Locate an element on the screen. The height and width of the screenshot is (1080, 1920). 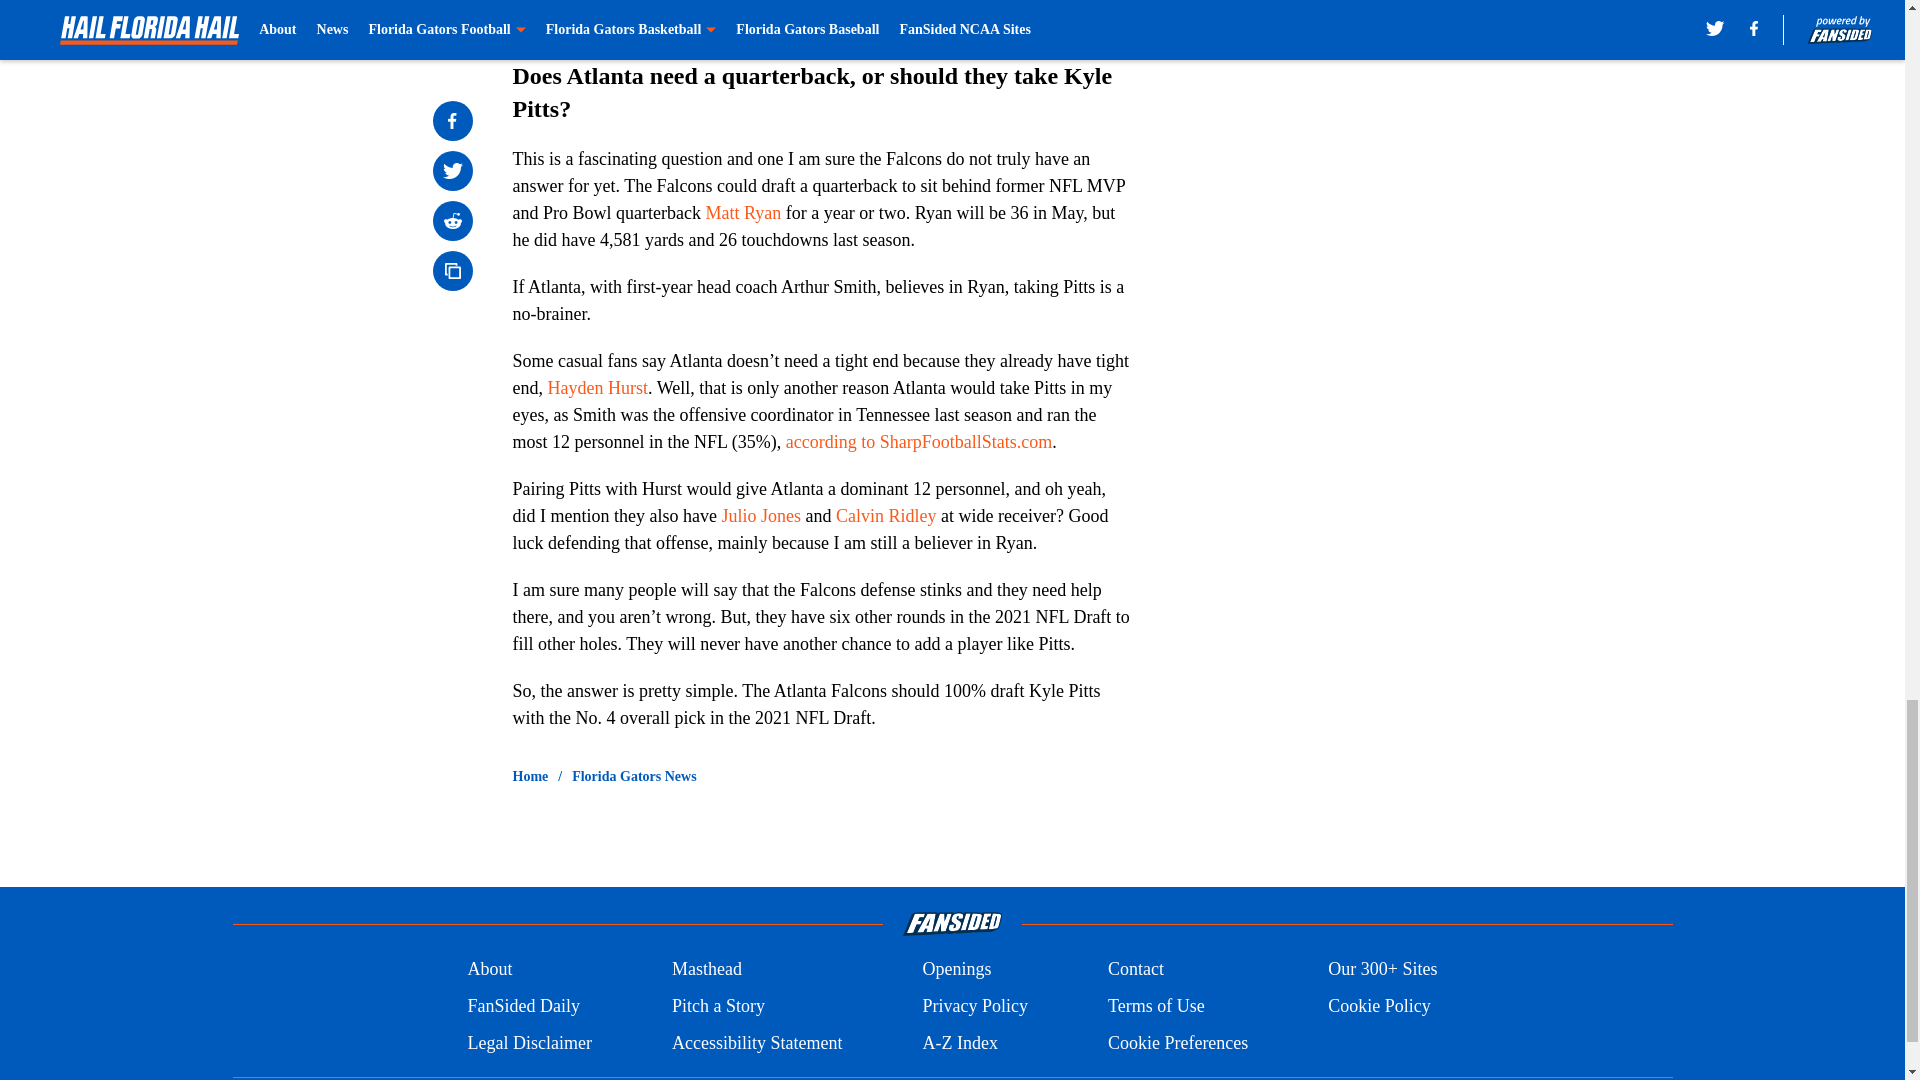
Matt Ryan is located at coordinates (742, 212).